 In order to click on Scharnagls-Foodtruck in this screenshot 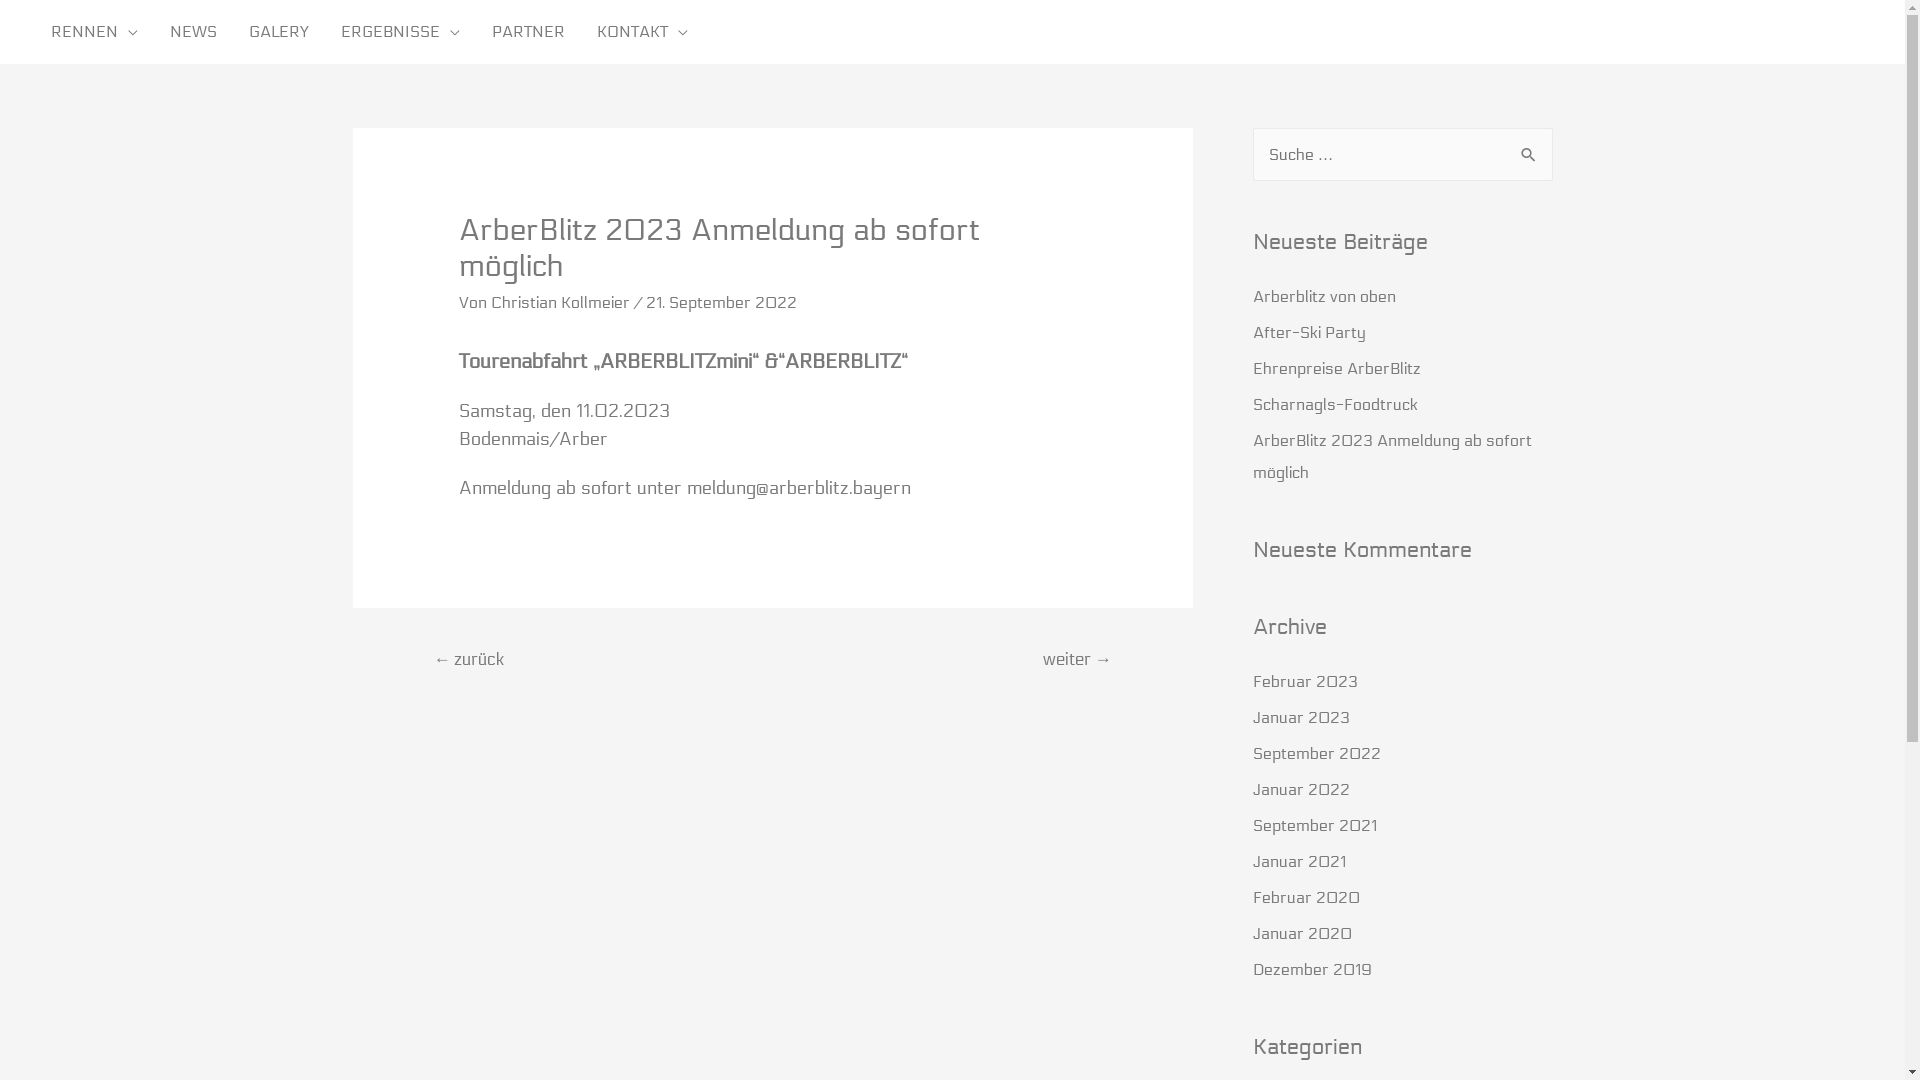, I will do `click(1334, 404)`.